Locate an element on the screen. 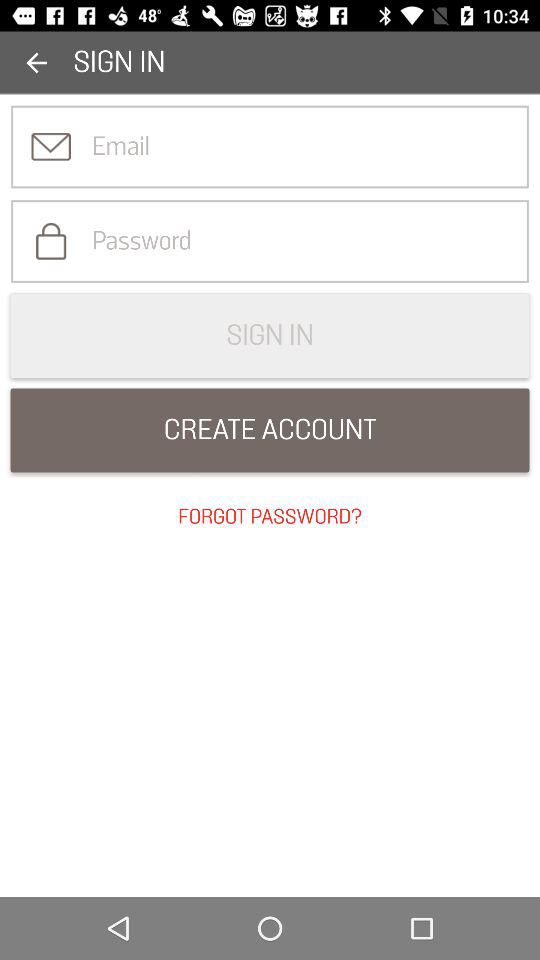 This screenshot has width=540, height=960. jump until create account item is located at coordinates (270, 430).